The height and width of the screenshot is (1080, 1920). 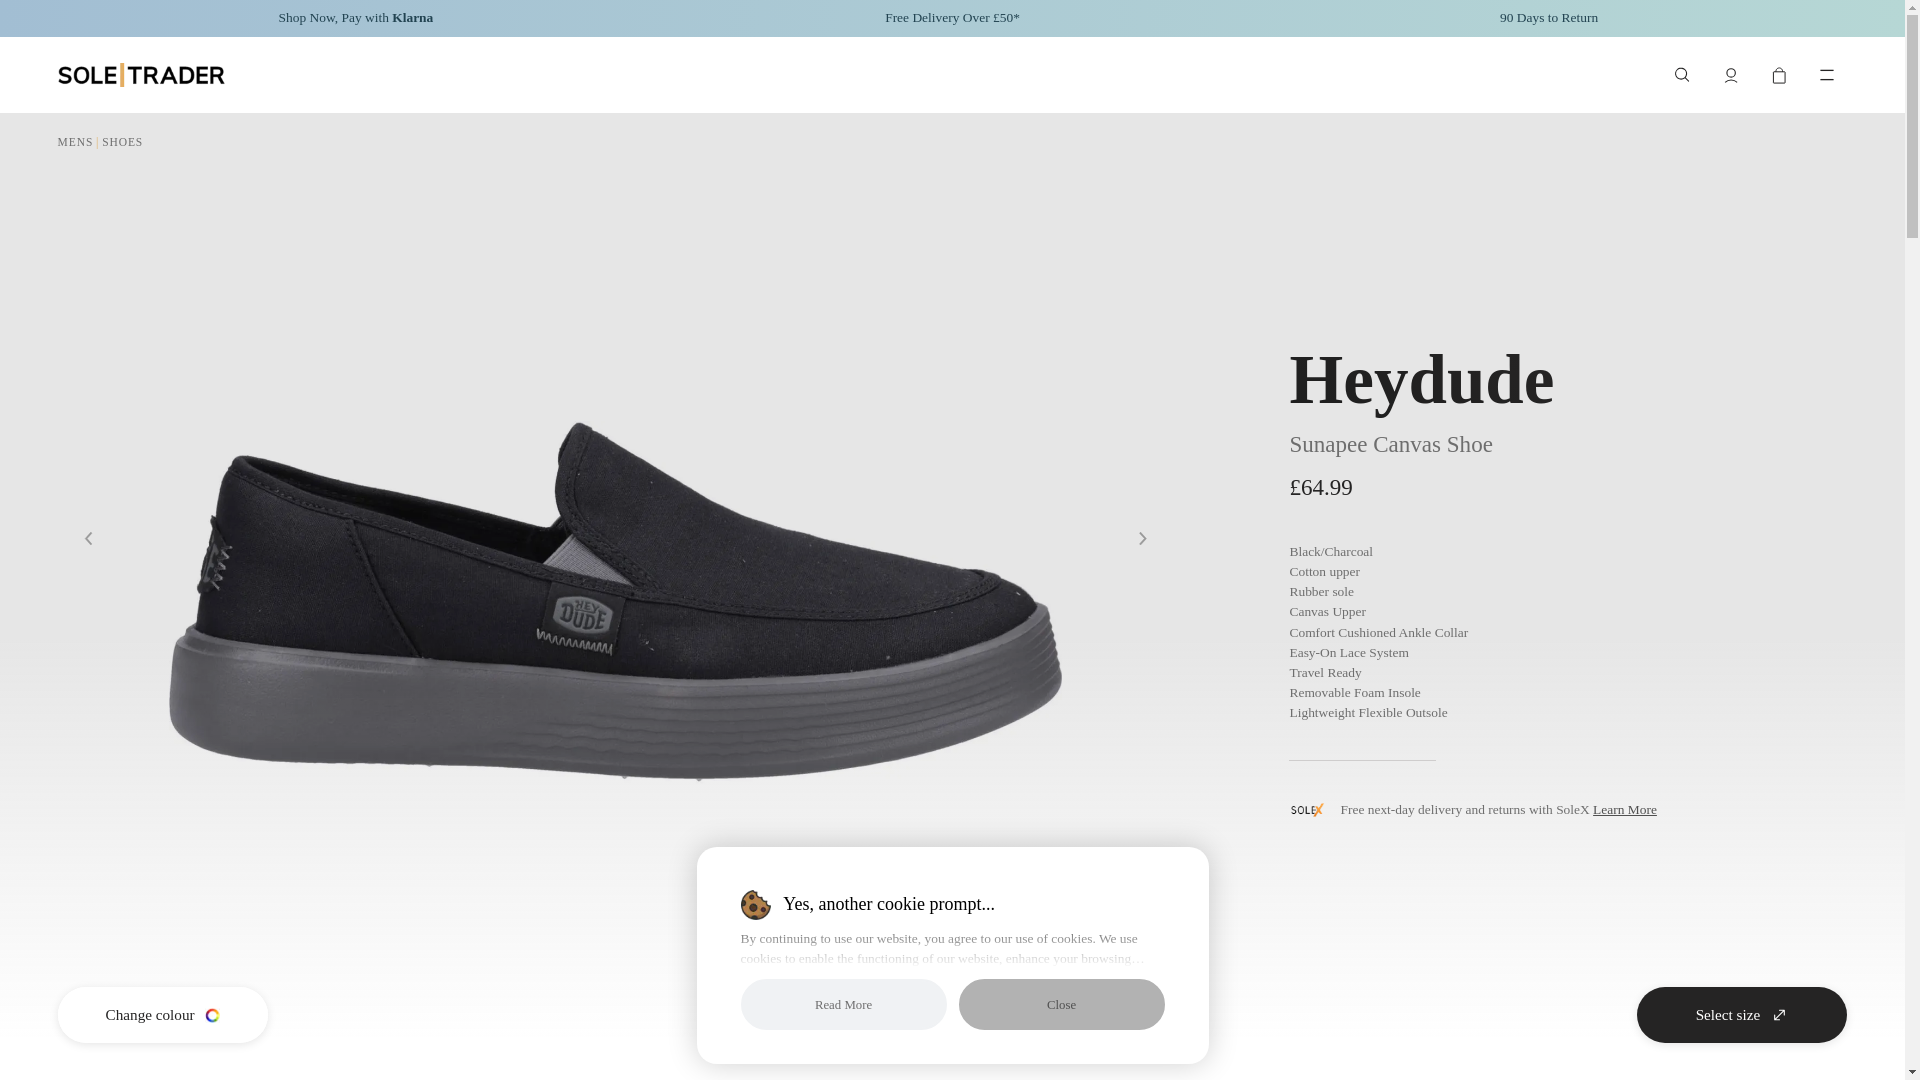 What do you see at coordinates (1420, 379) in the screenshot?
I see `Heydude` at bounding box center [1420, 379].